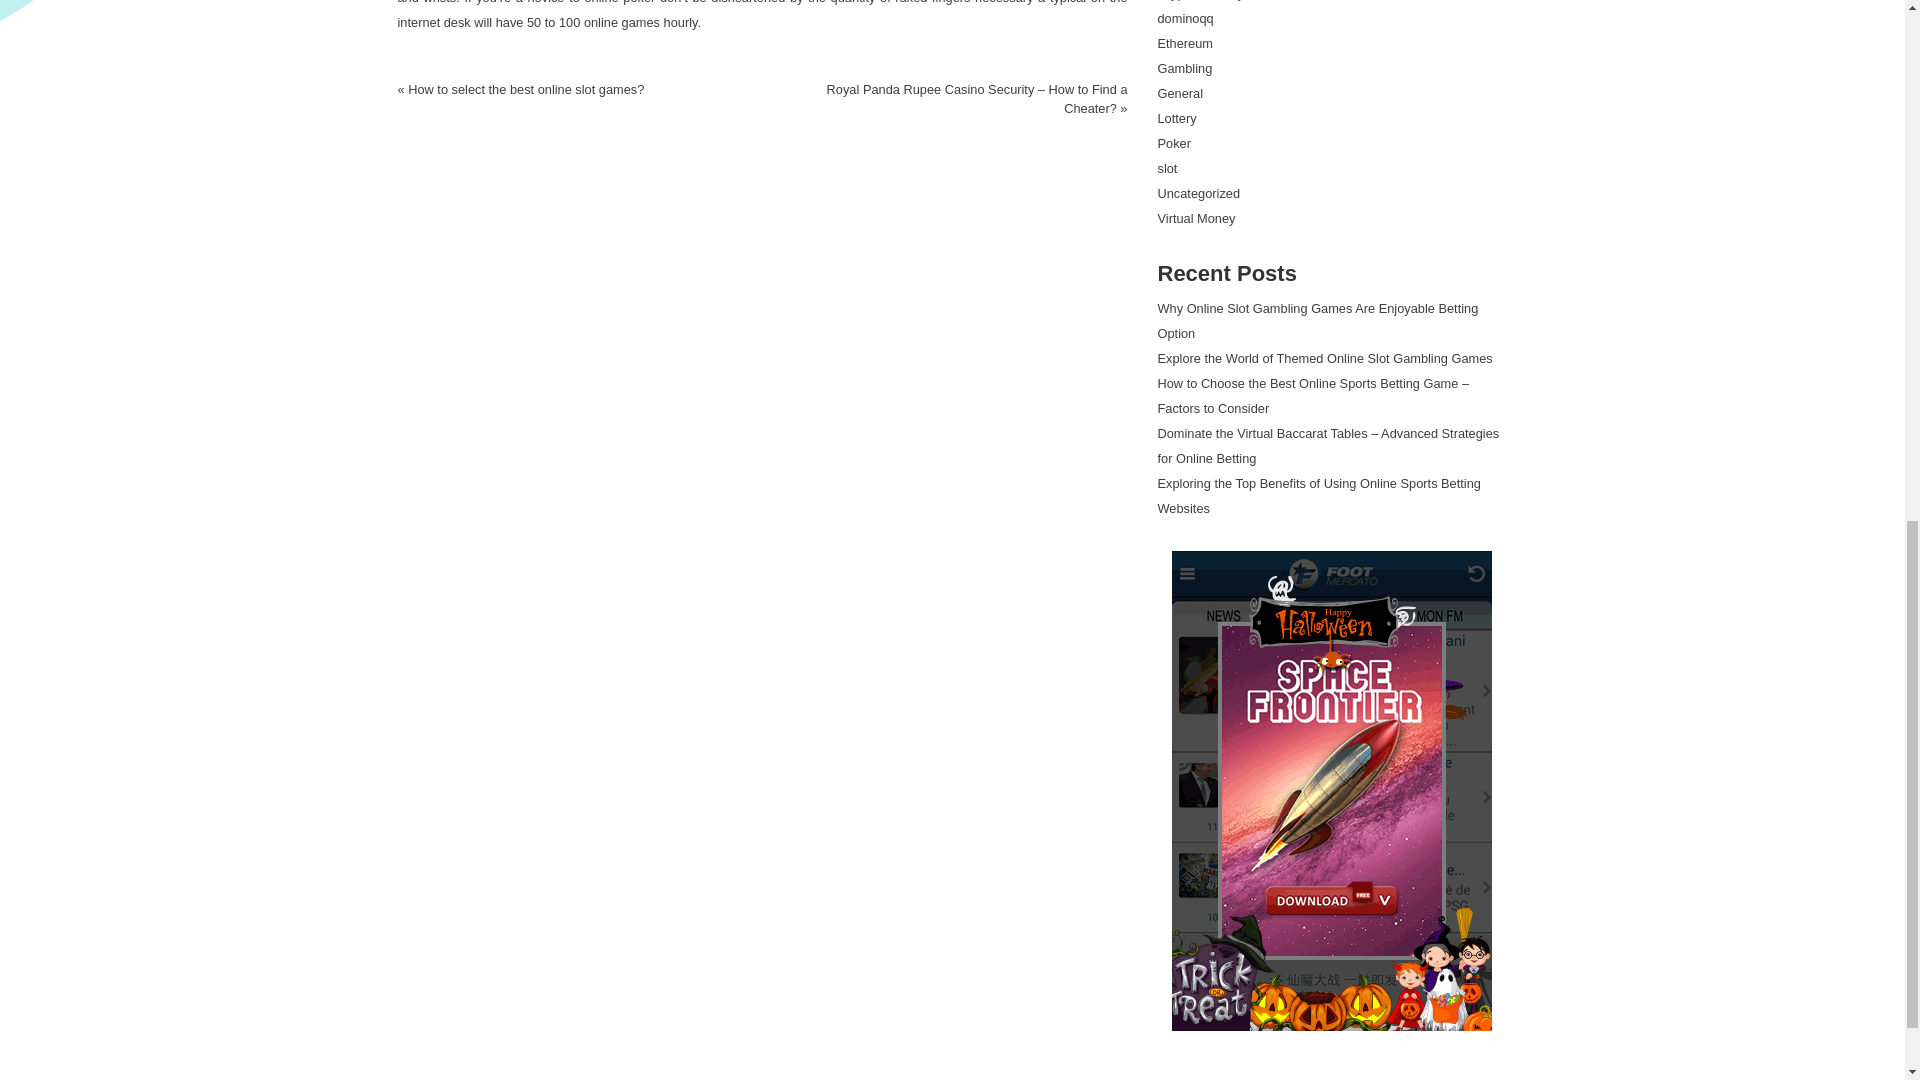  What do you see at coordinates (1185, 42) in the screenshot?
I see `Ethereum` at bounding box center [1185, 42].